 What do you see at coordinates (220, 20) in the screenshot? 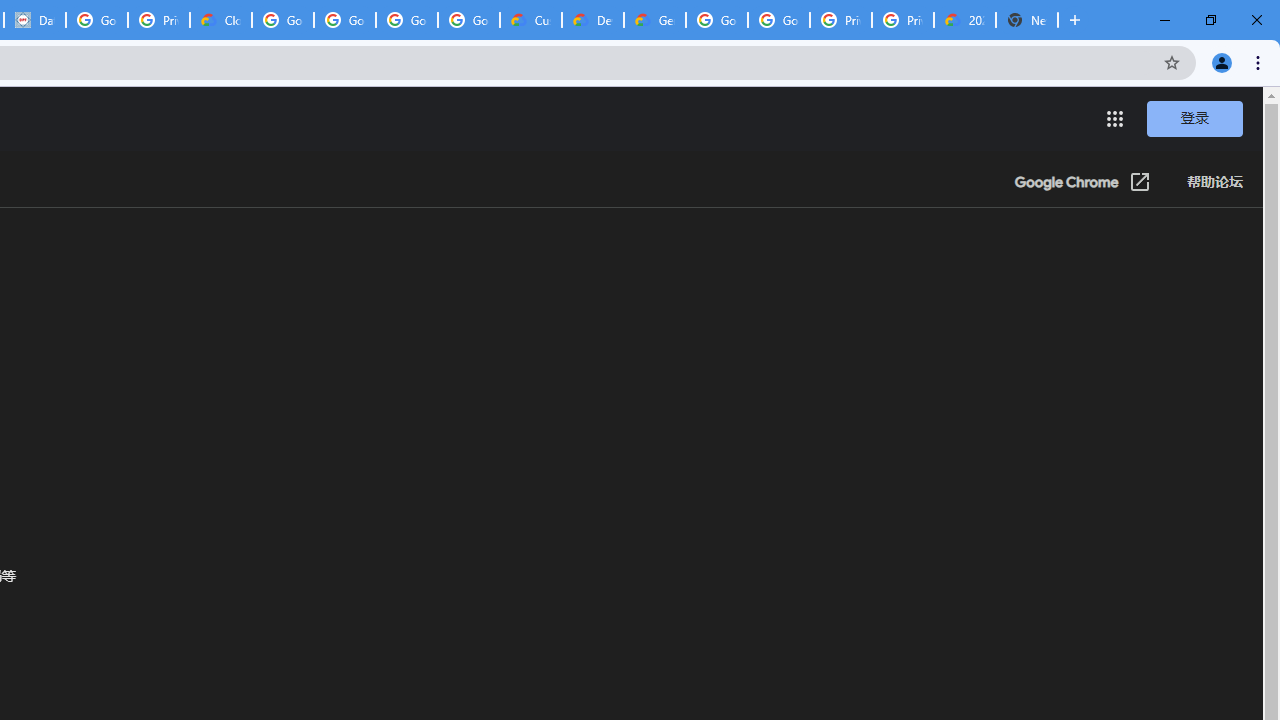
I see `Cloud Data Processing Addendum | Google Cloud` at bounding box center [220, 20].